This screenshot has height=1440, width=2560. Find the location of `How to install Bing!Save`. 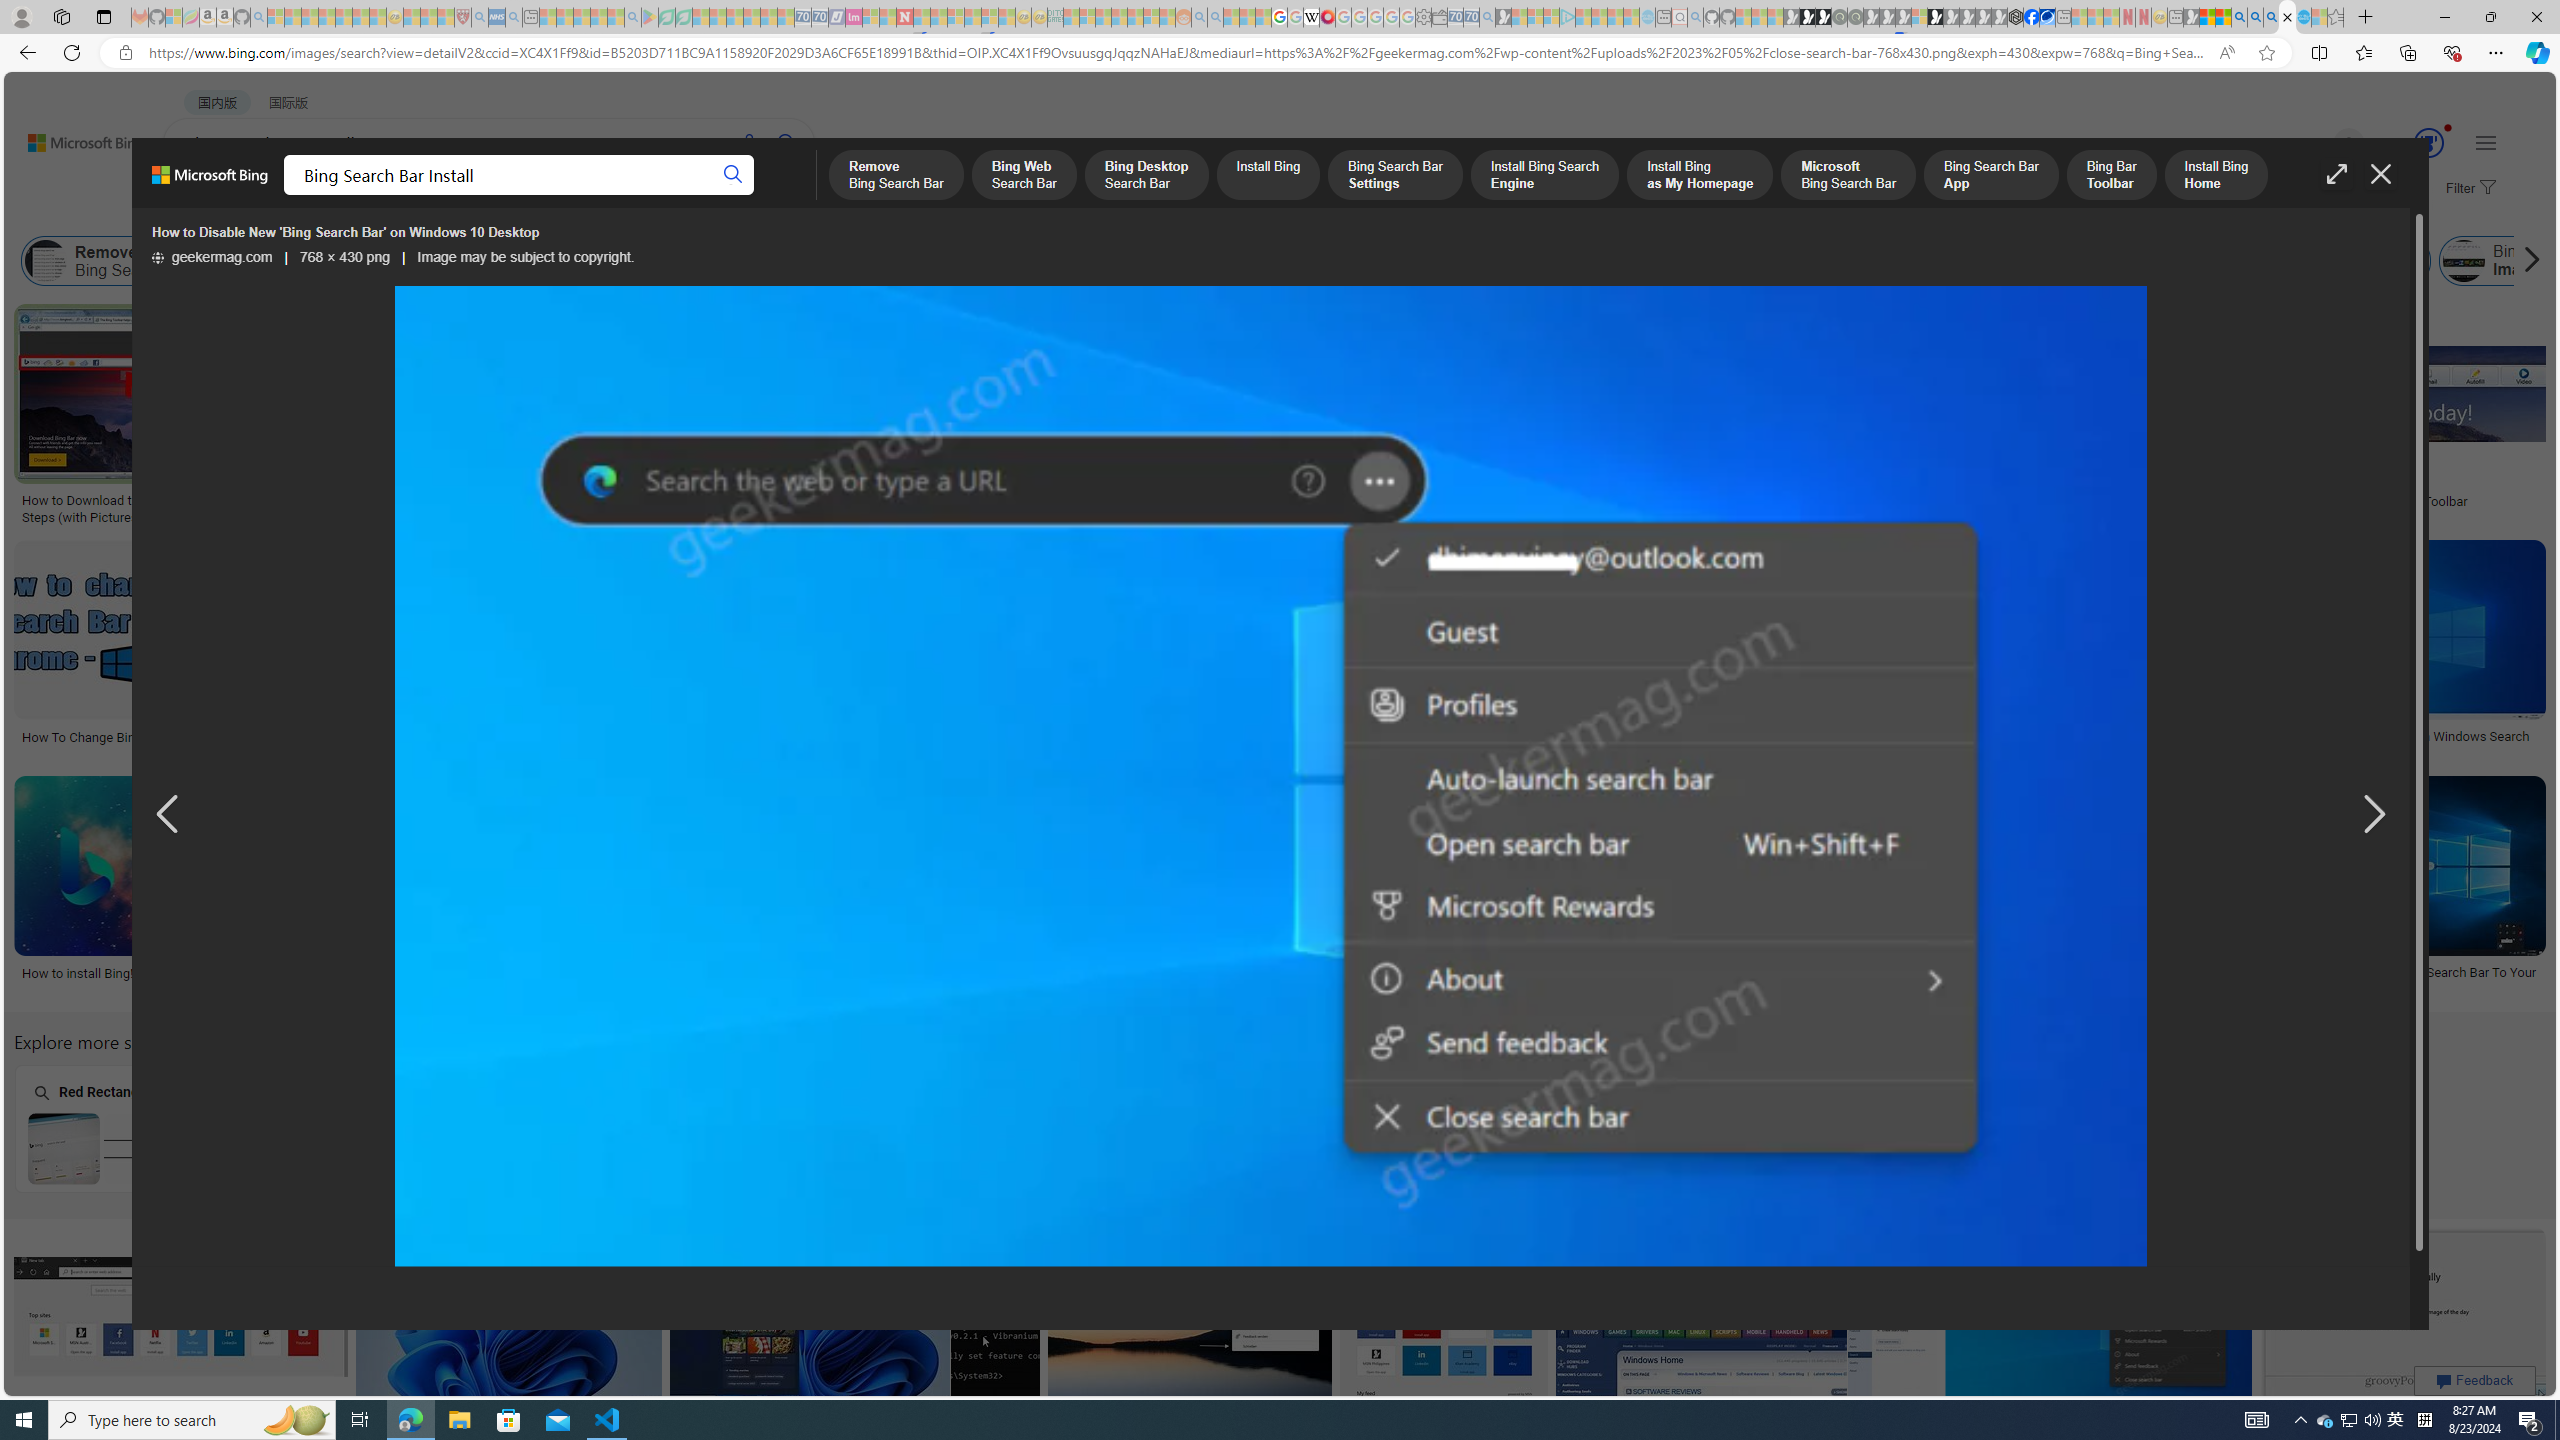

How to install Bing!Save is located at coordinates (166, 890).